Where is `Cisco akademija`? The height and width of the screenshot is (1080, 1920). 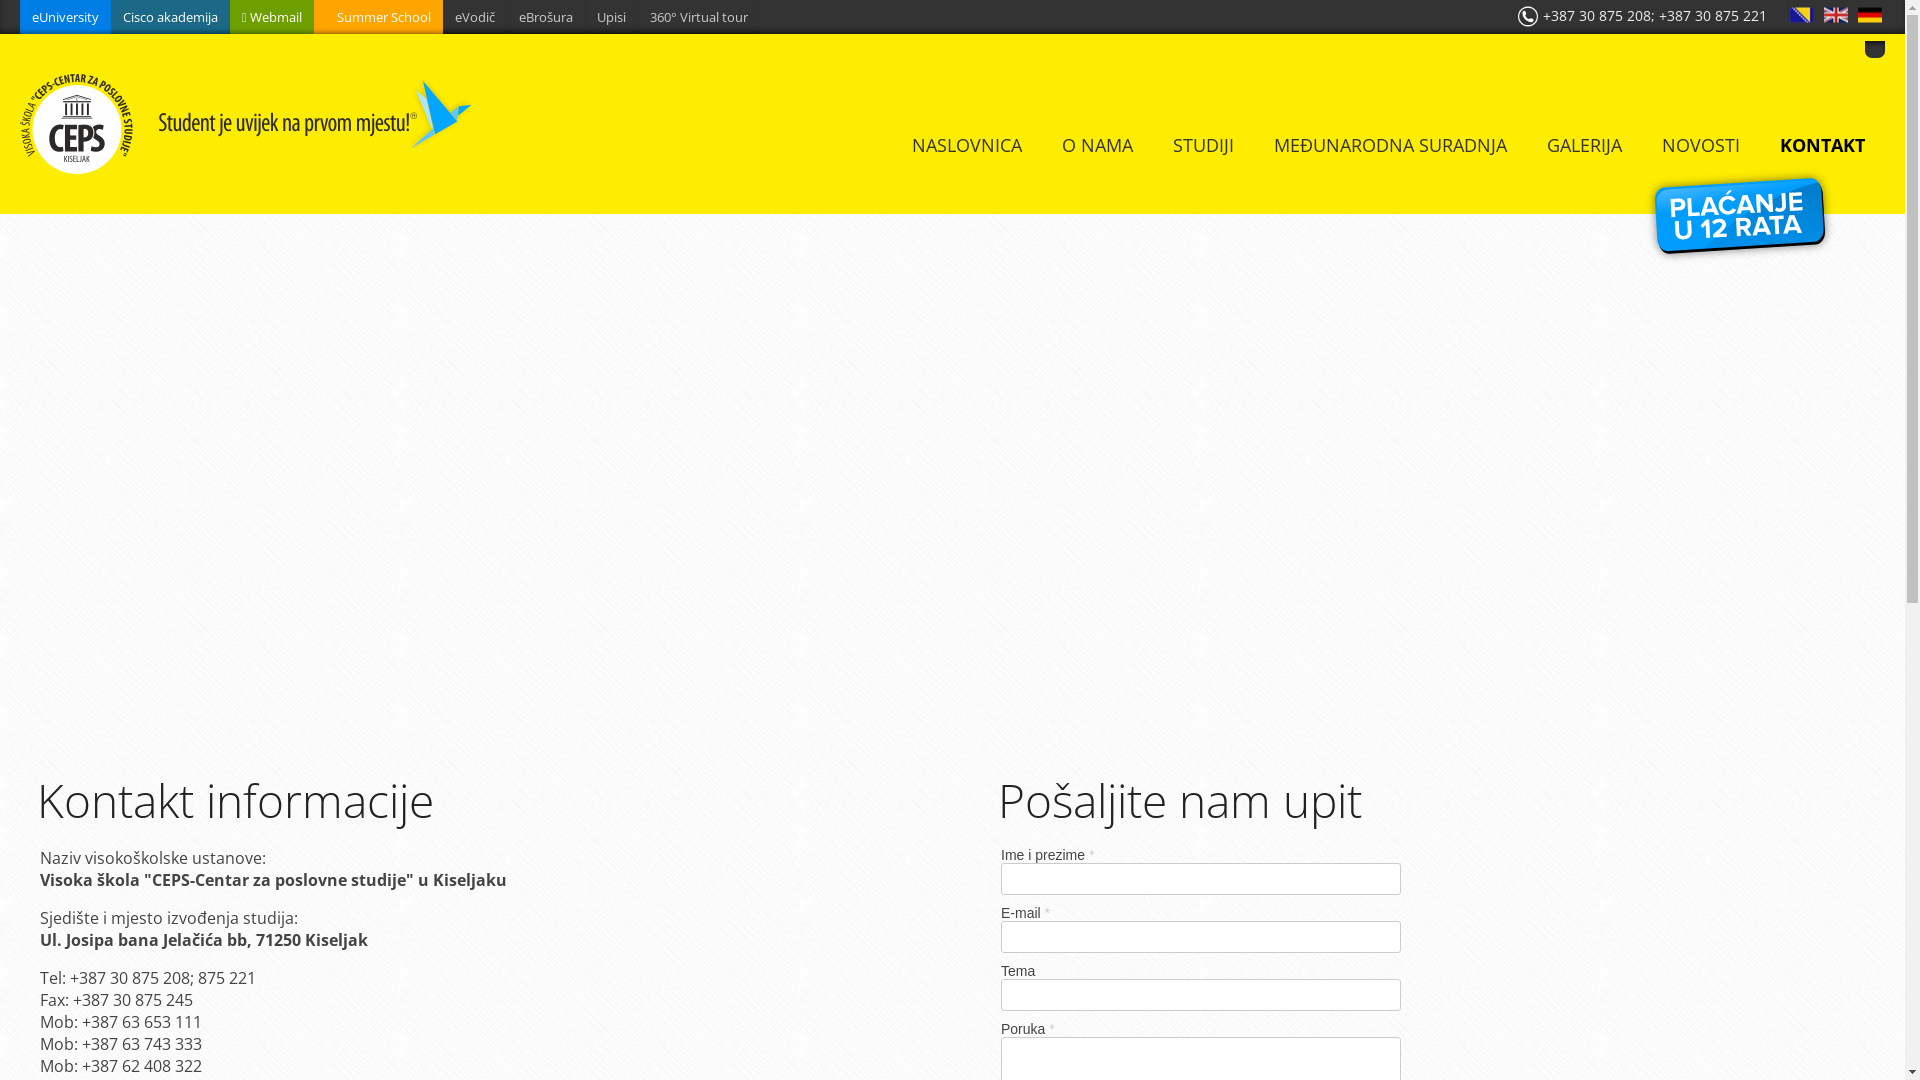
Cisco akademija is located at coordinates (170, 17).